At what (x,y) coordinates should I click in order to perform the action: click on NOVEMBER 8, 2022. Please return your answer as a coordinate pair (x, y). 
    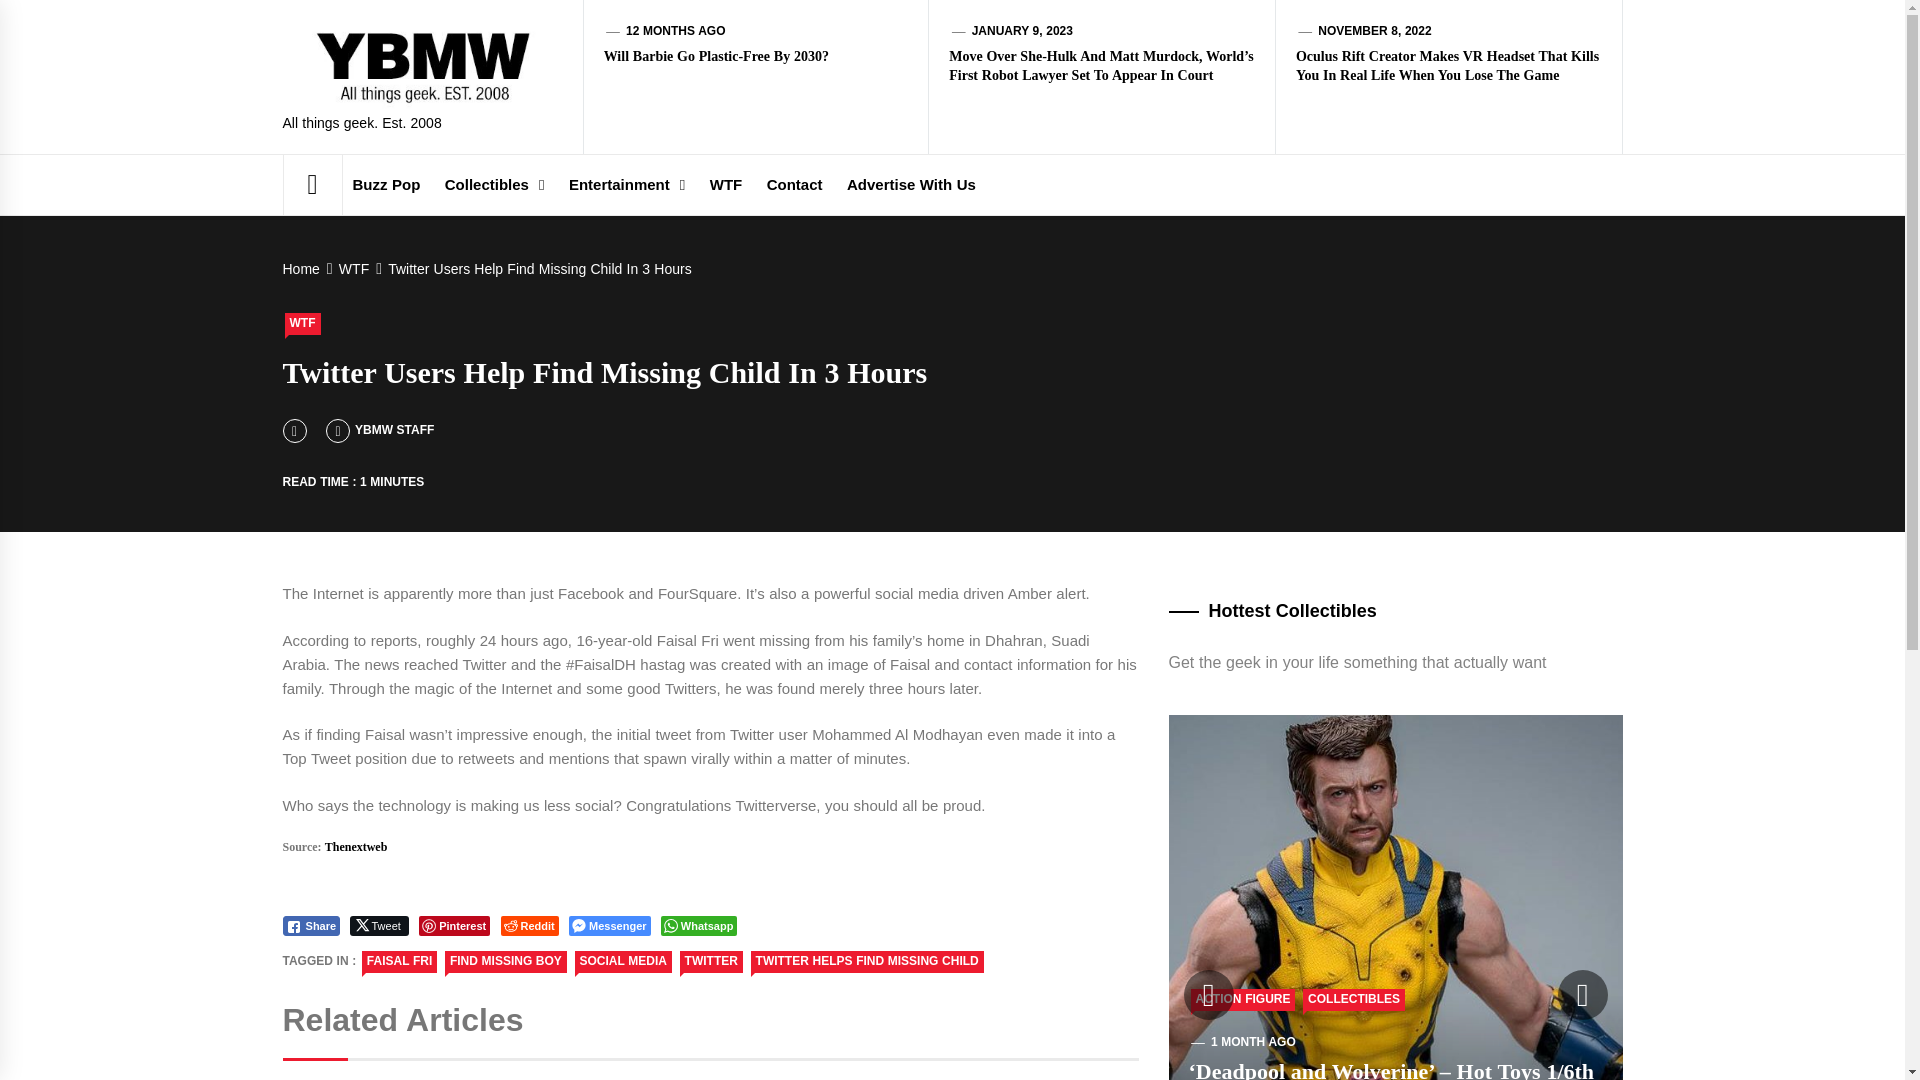
    Looking at the image, I should click on (1374, 30).